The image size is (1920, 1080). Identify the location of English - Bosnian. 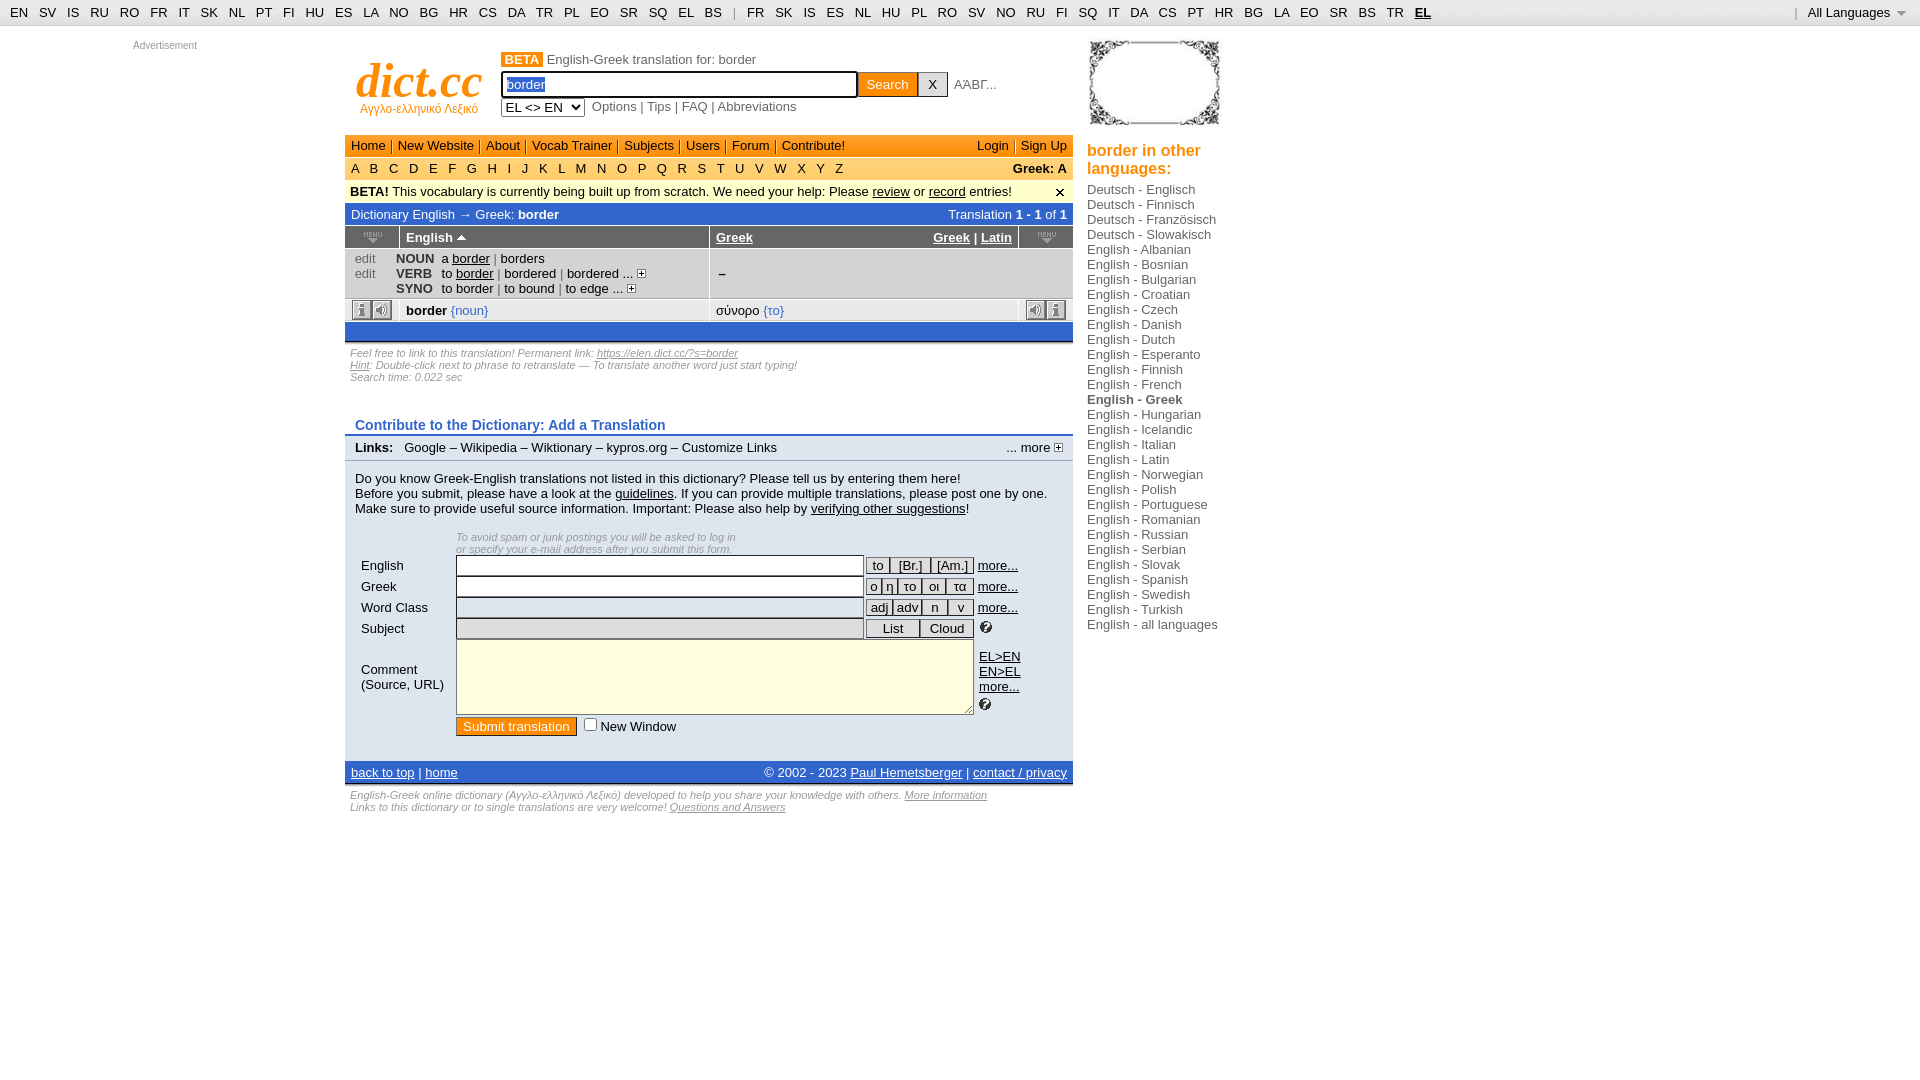
(1138, 264).